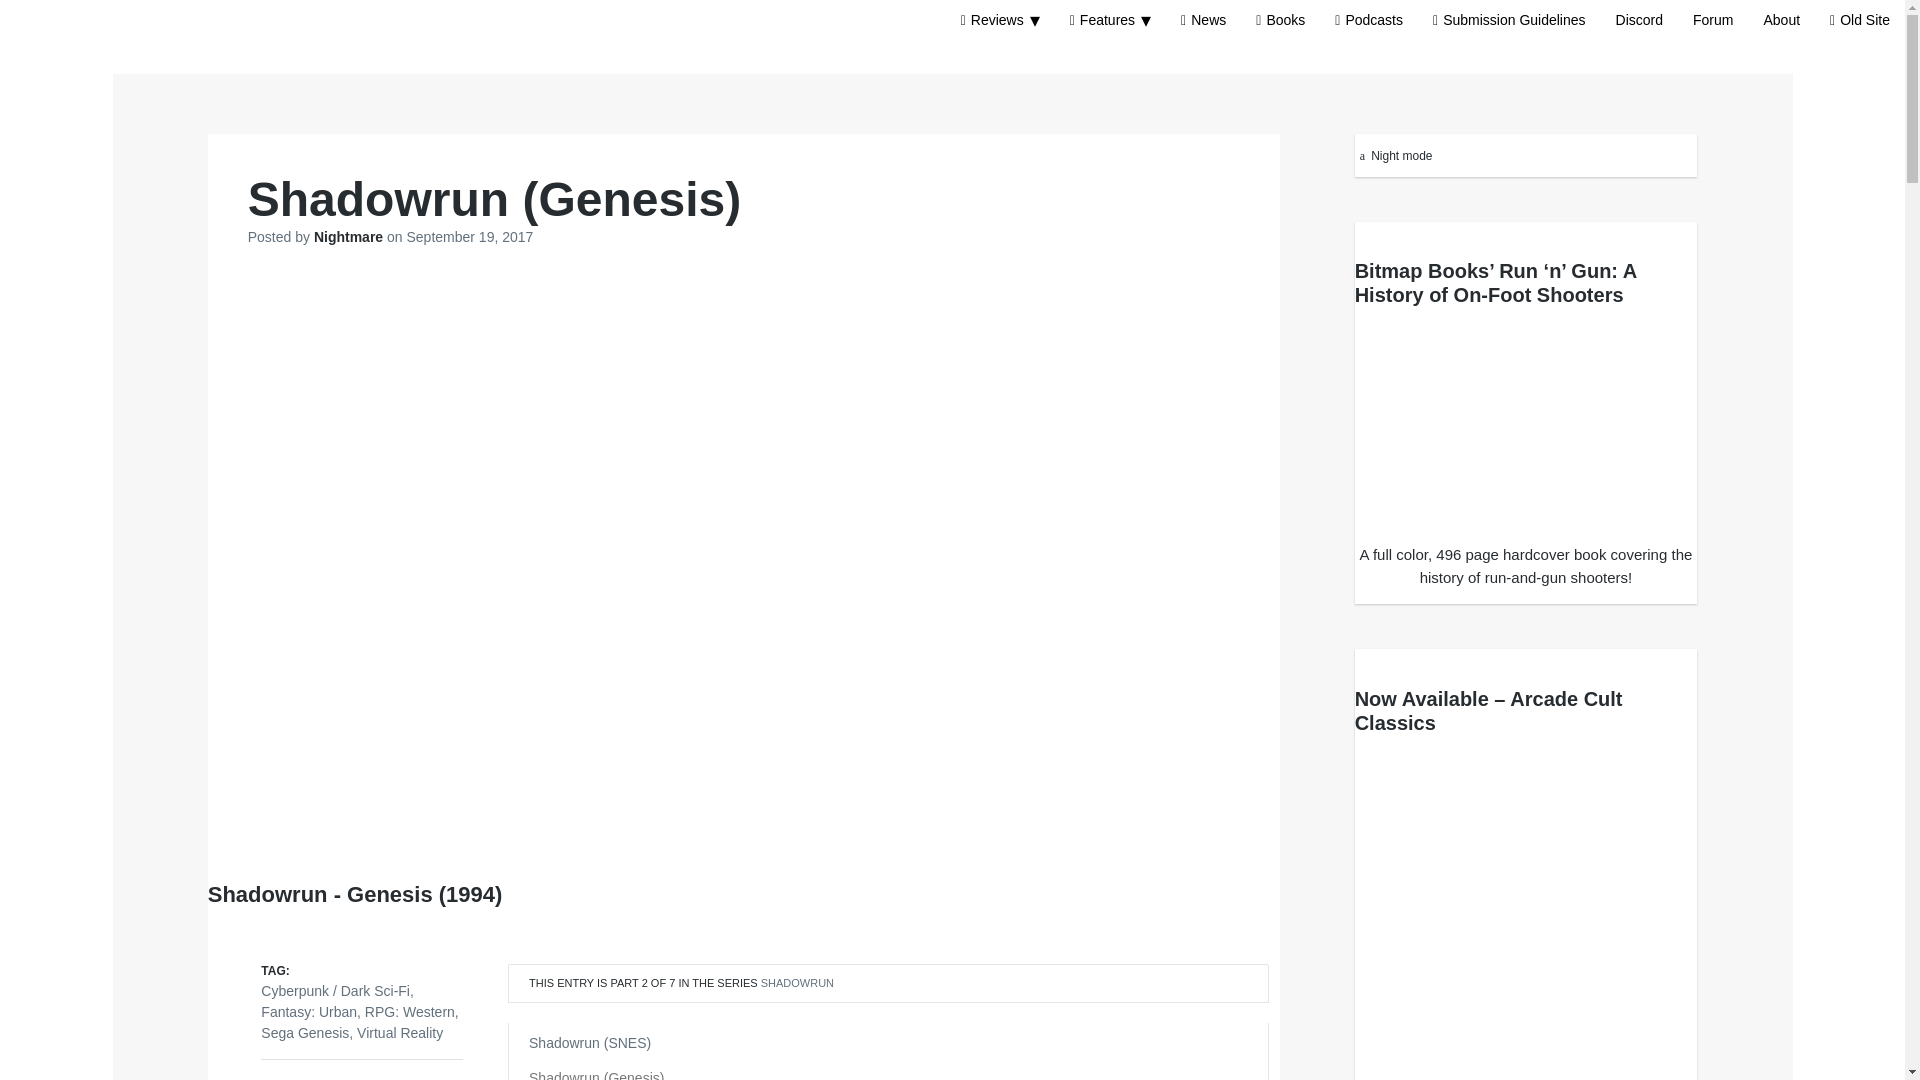  What do you see at coordinates (796, 983) in the screenshot?
I see `Shadowrun` at bounding box center [796, 983].